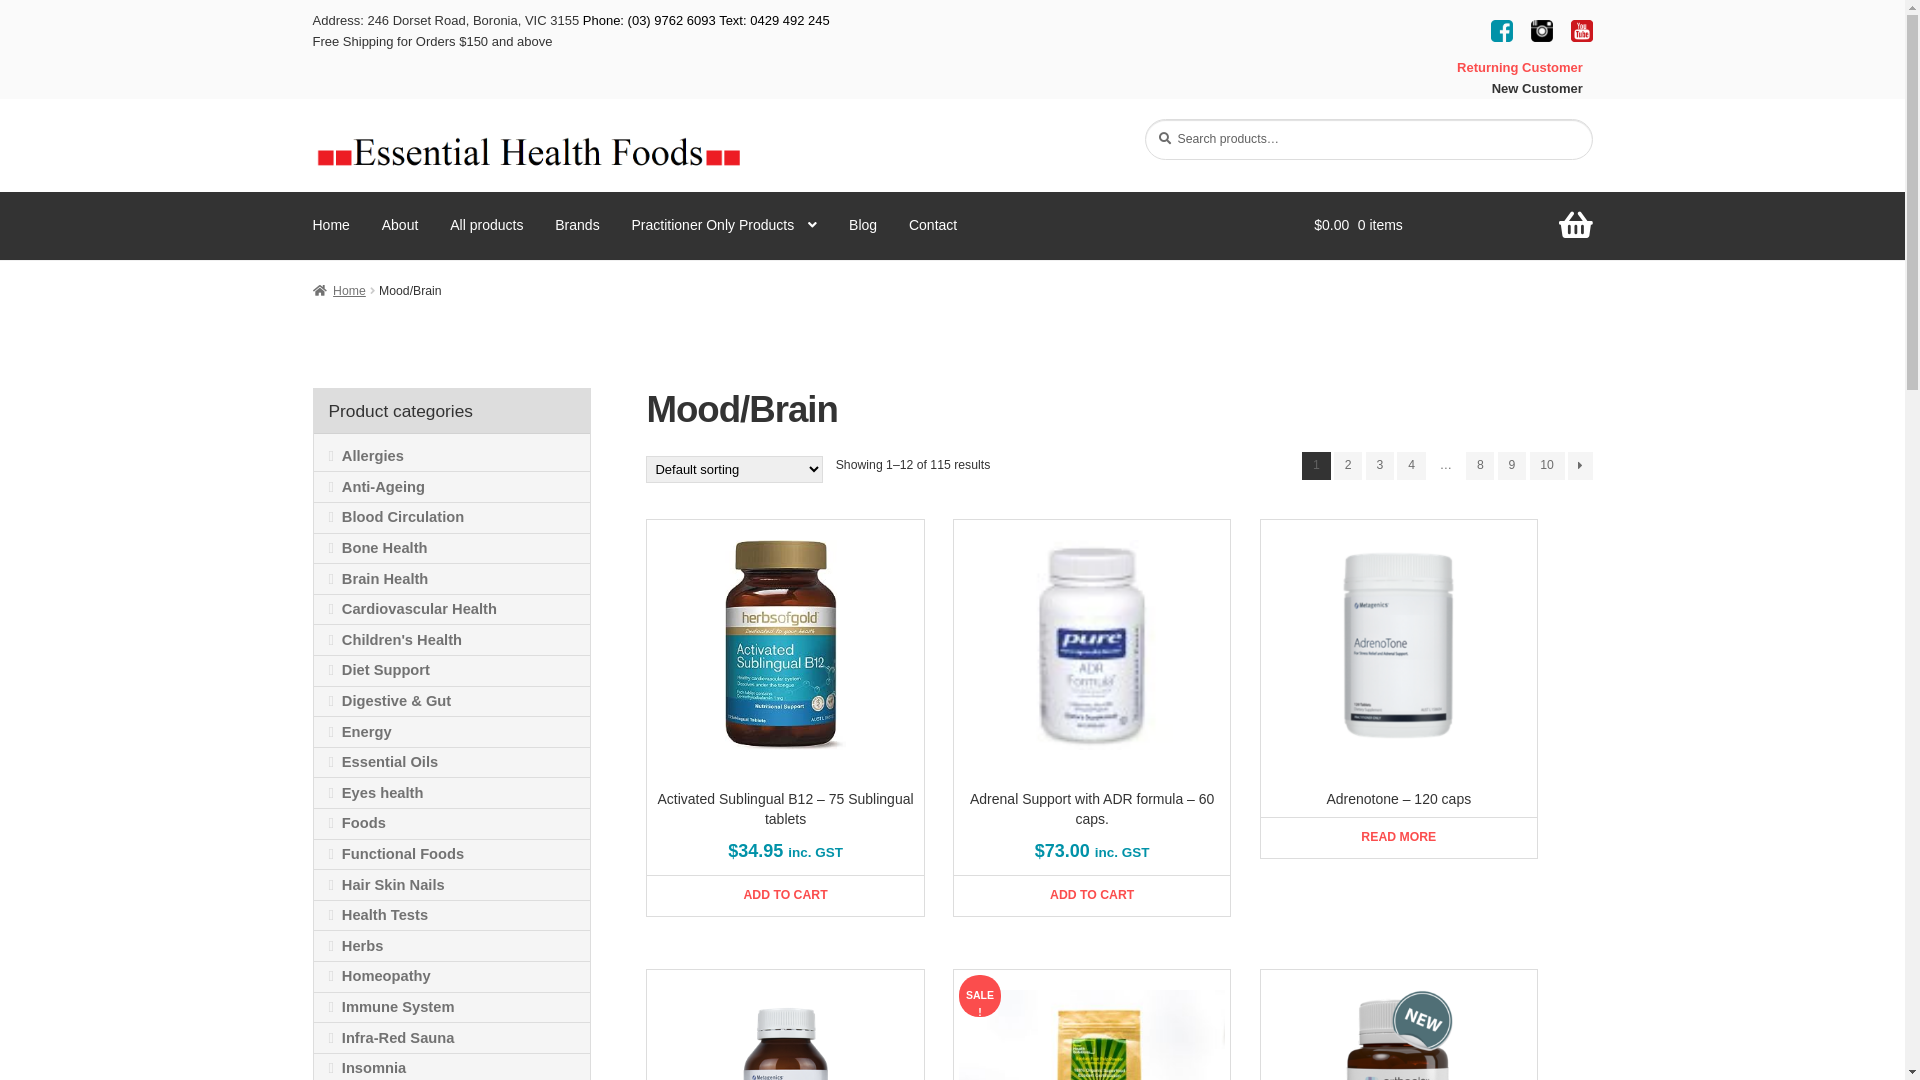 The width and height of the screenshot is (1920, 1080). I want to click on 9, so click(1512, 466).